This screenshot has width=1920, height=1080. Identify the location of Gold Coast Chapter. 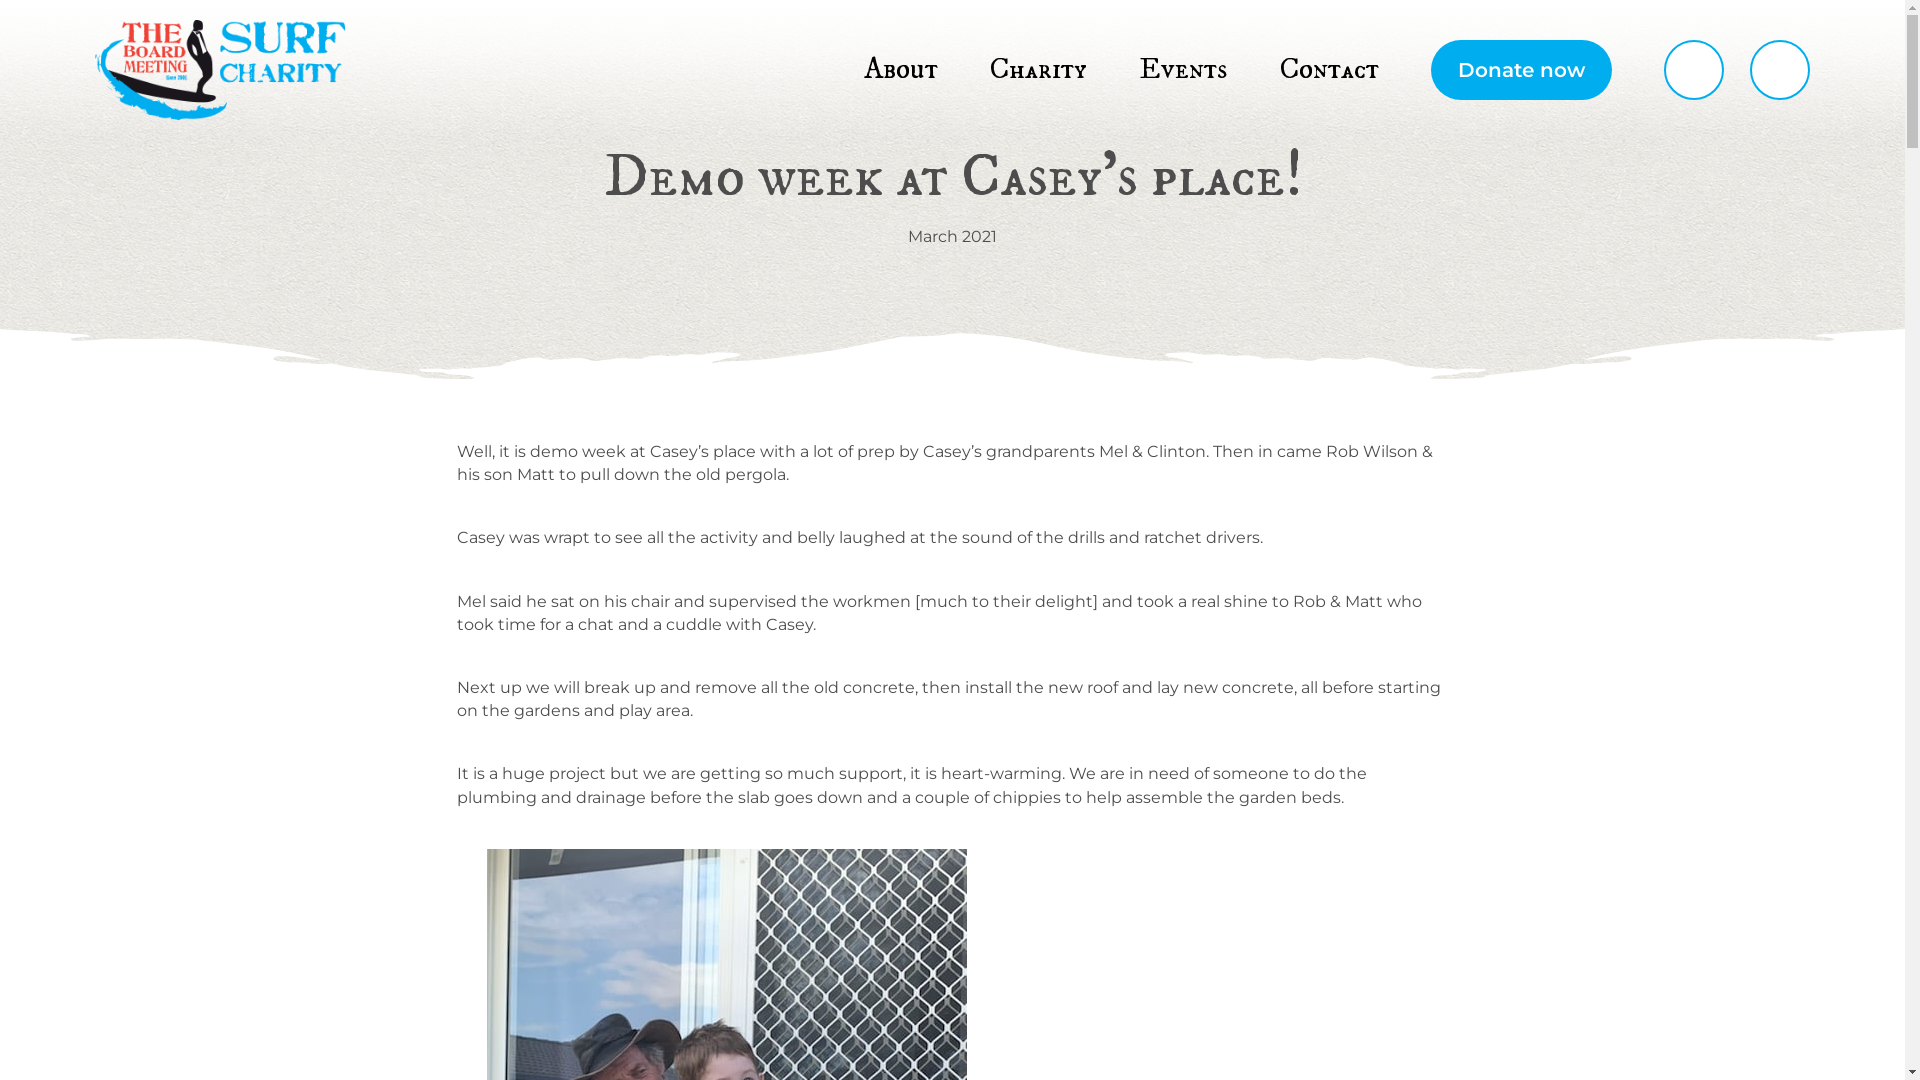
(1076, 852).